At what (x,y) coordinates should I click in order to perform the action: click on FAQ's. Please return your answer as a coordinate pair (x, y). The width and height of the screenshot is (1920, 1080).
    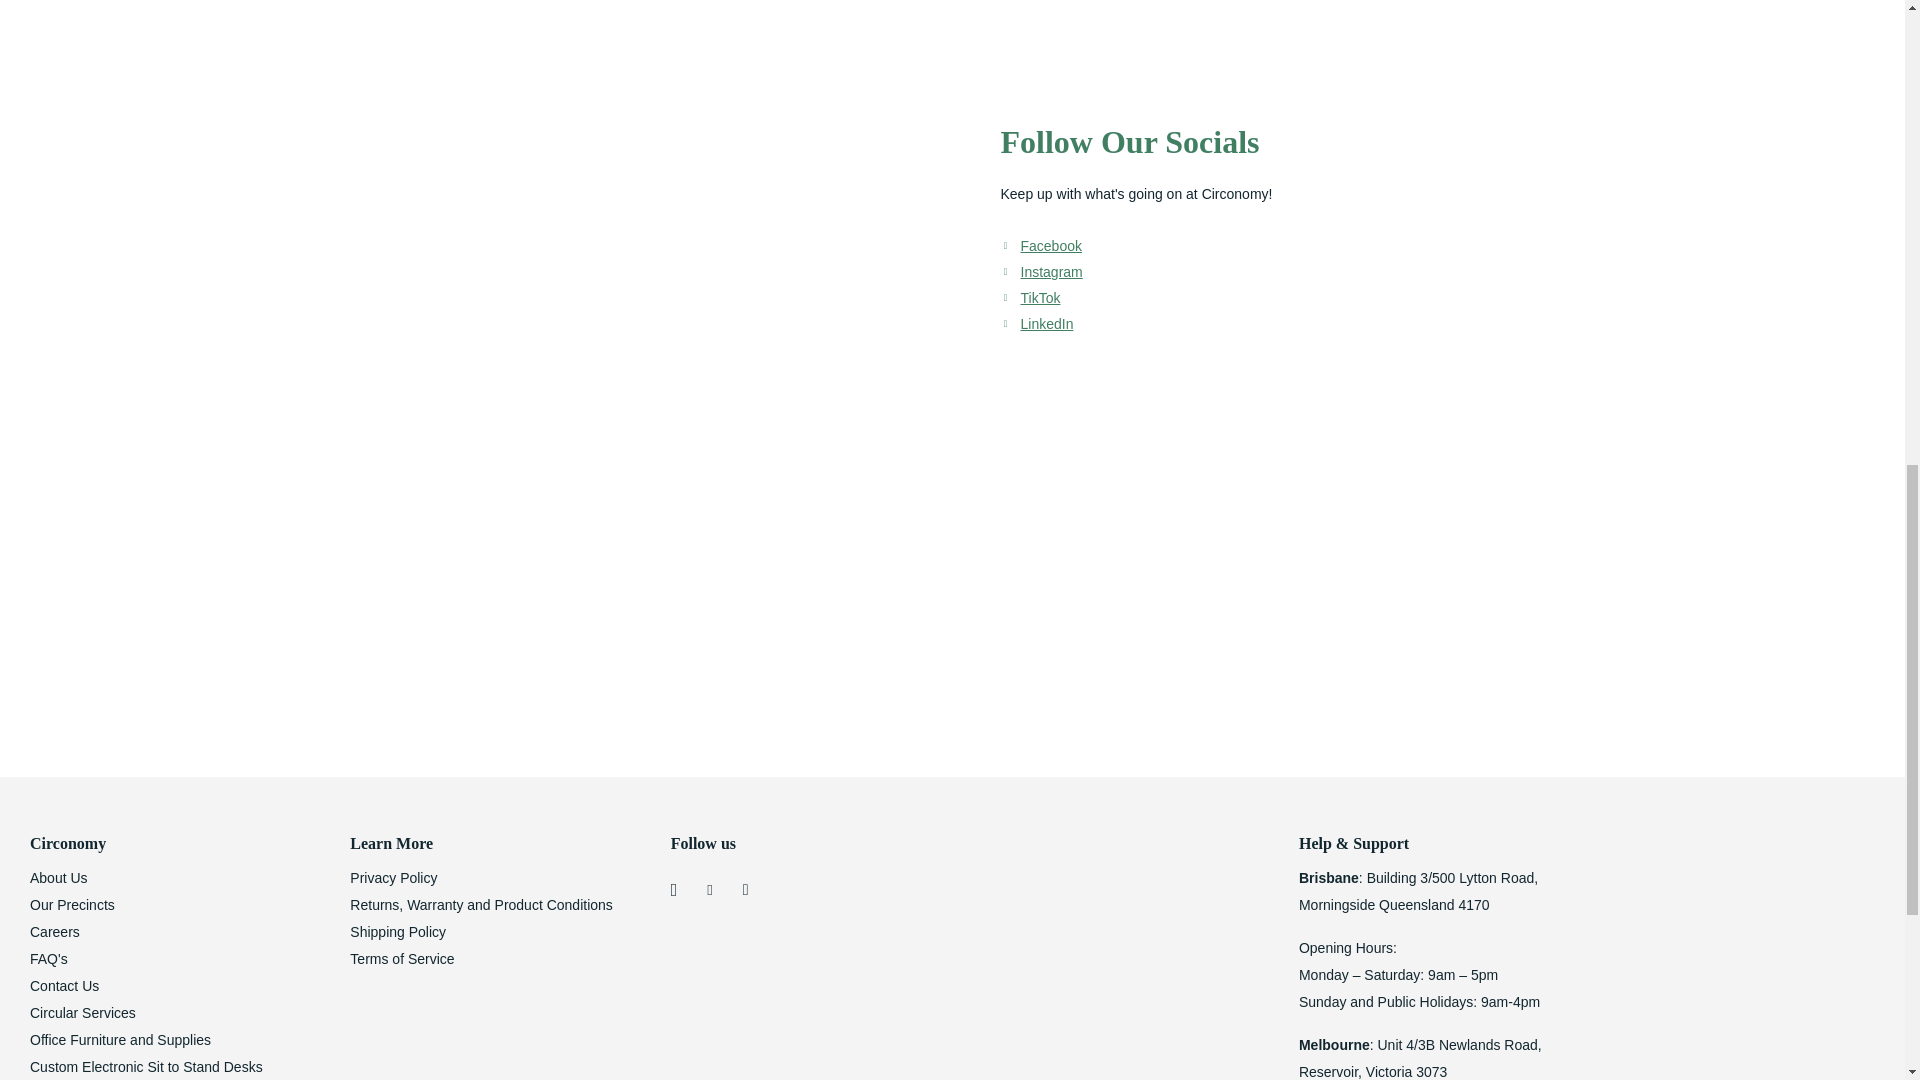
    Looking at the image, I should click on (48, 958).